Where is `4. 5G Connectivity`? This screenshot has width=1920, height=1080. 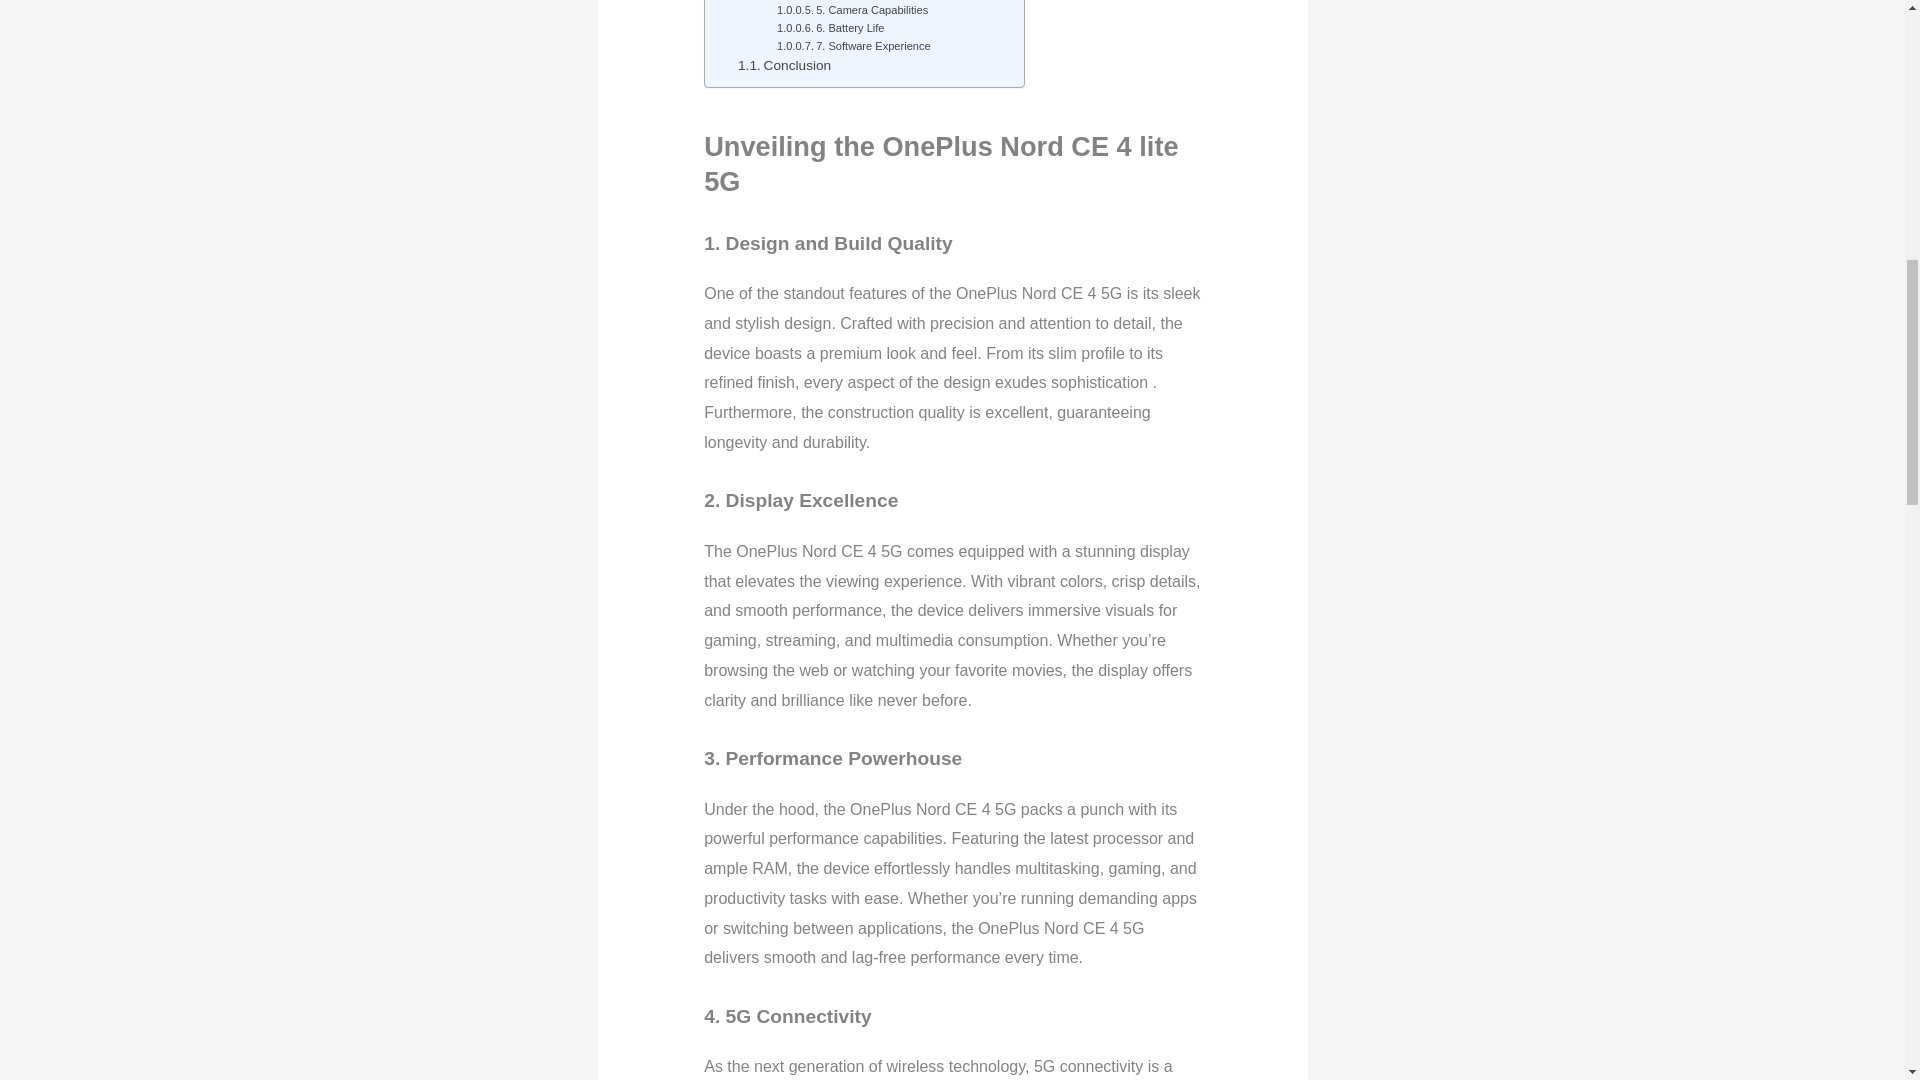 4. 5G Connectivity is located at coordinates (842, 1).